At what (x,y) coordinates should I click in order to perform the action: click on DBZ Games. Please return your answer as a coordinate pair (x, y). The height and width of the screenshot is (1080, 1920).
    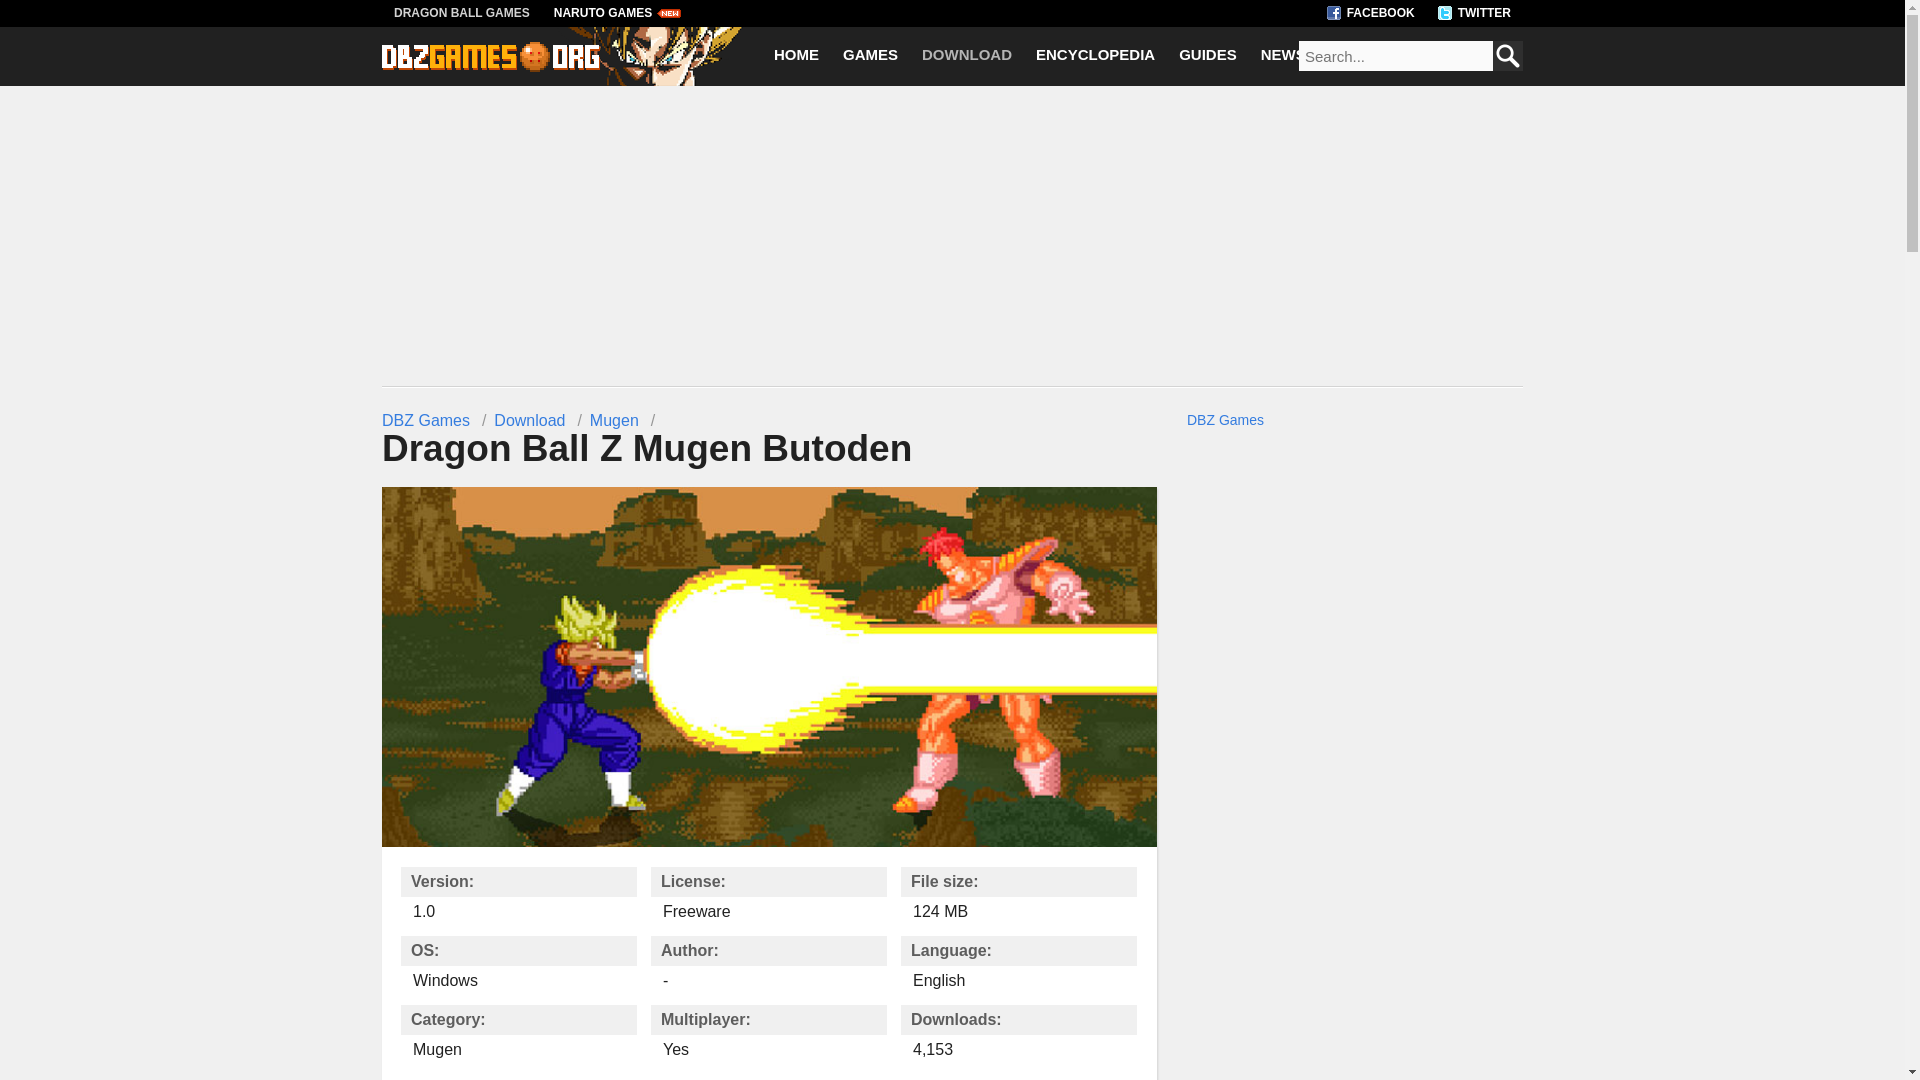
    Looking at the image, I should click on (426, 420).